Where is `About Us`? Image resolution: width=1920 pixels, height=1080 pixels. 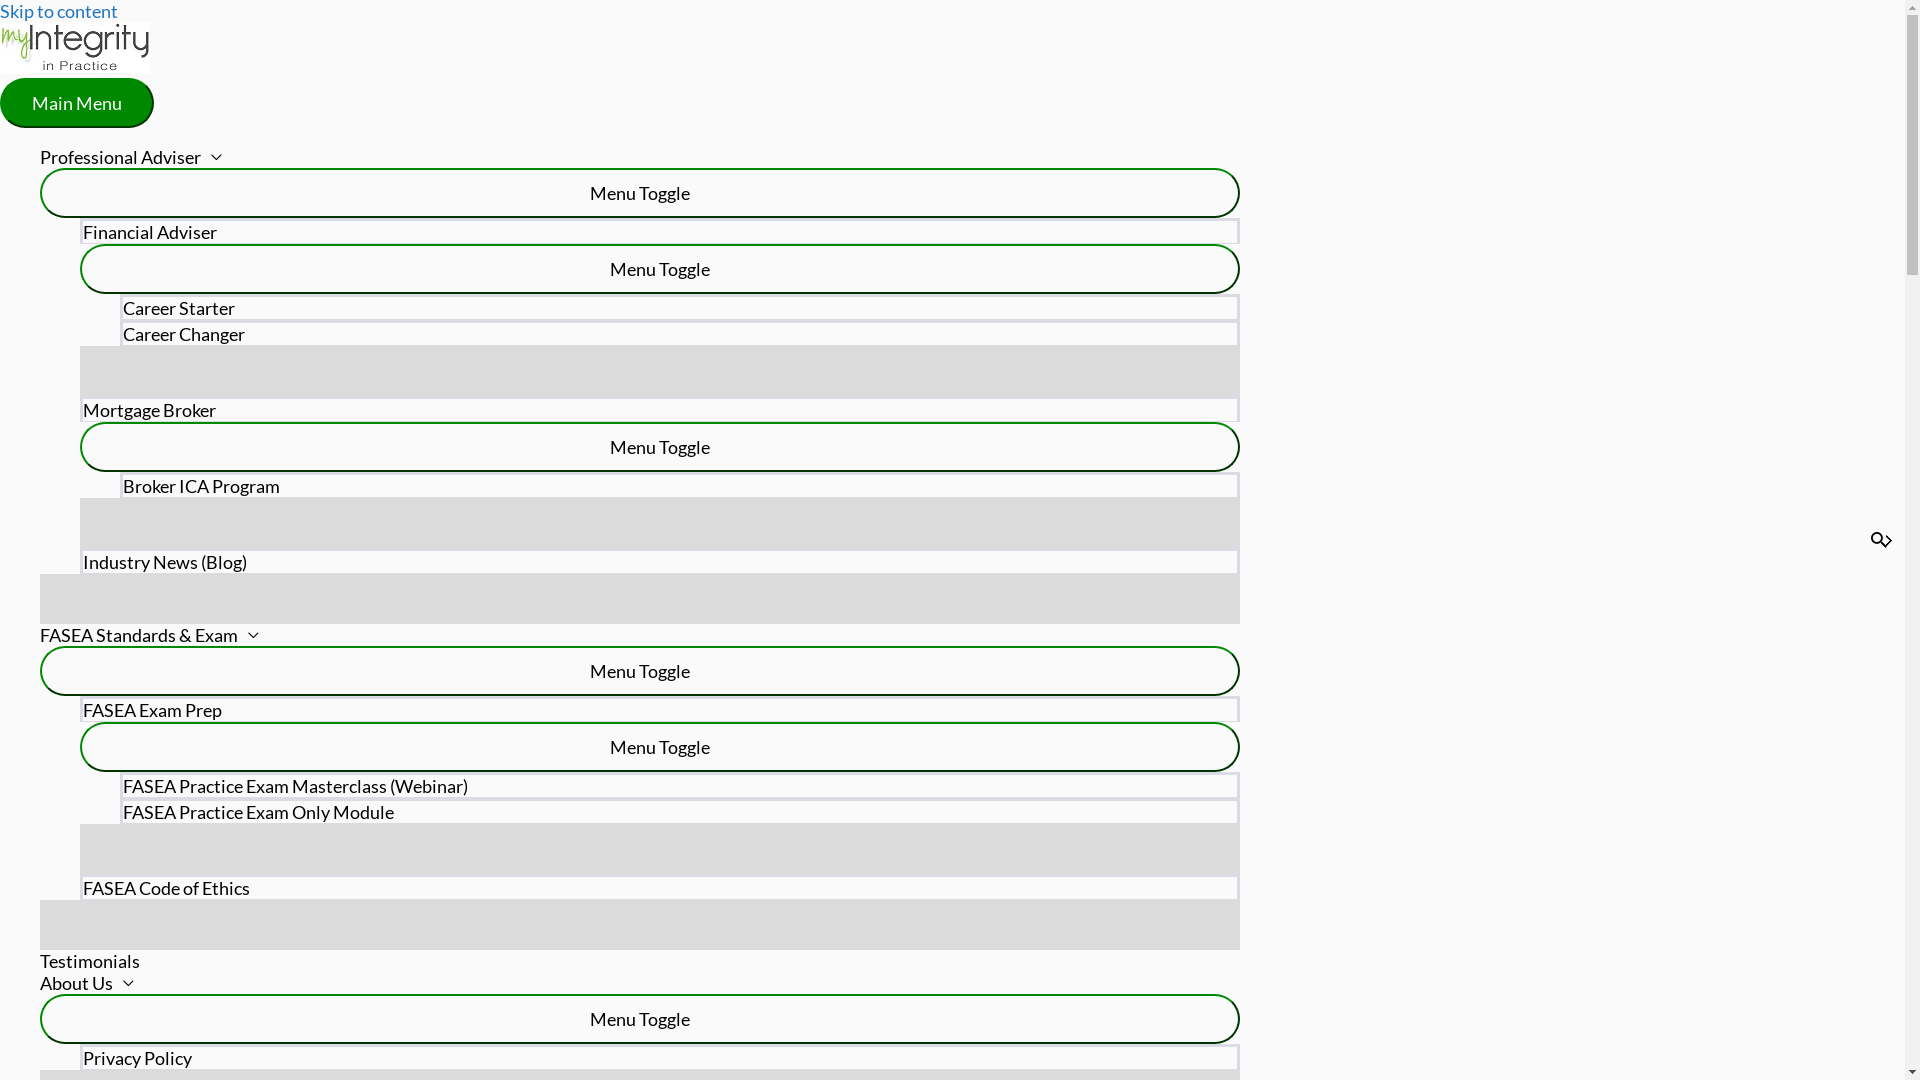 About Us is located at coordinates (640, 983).